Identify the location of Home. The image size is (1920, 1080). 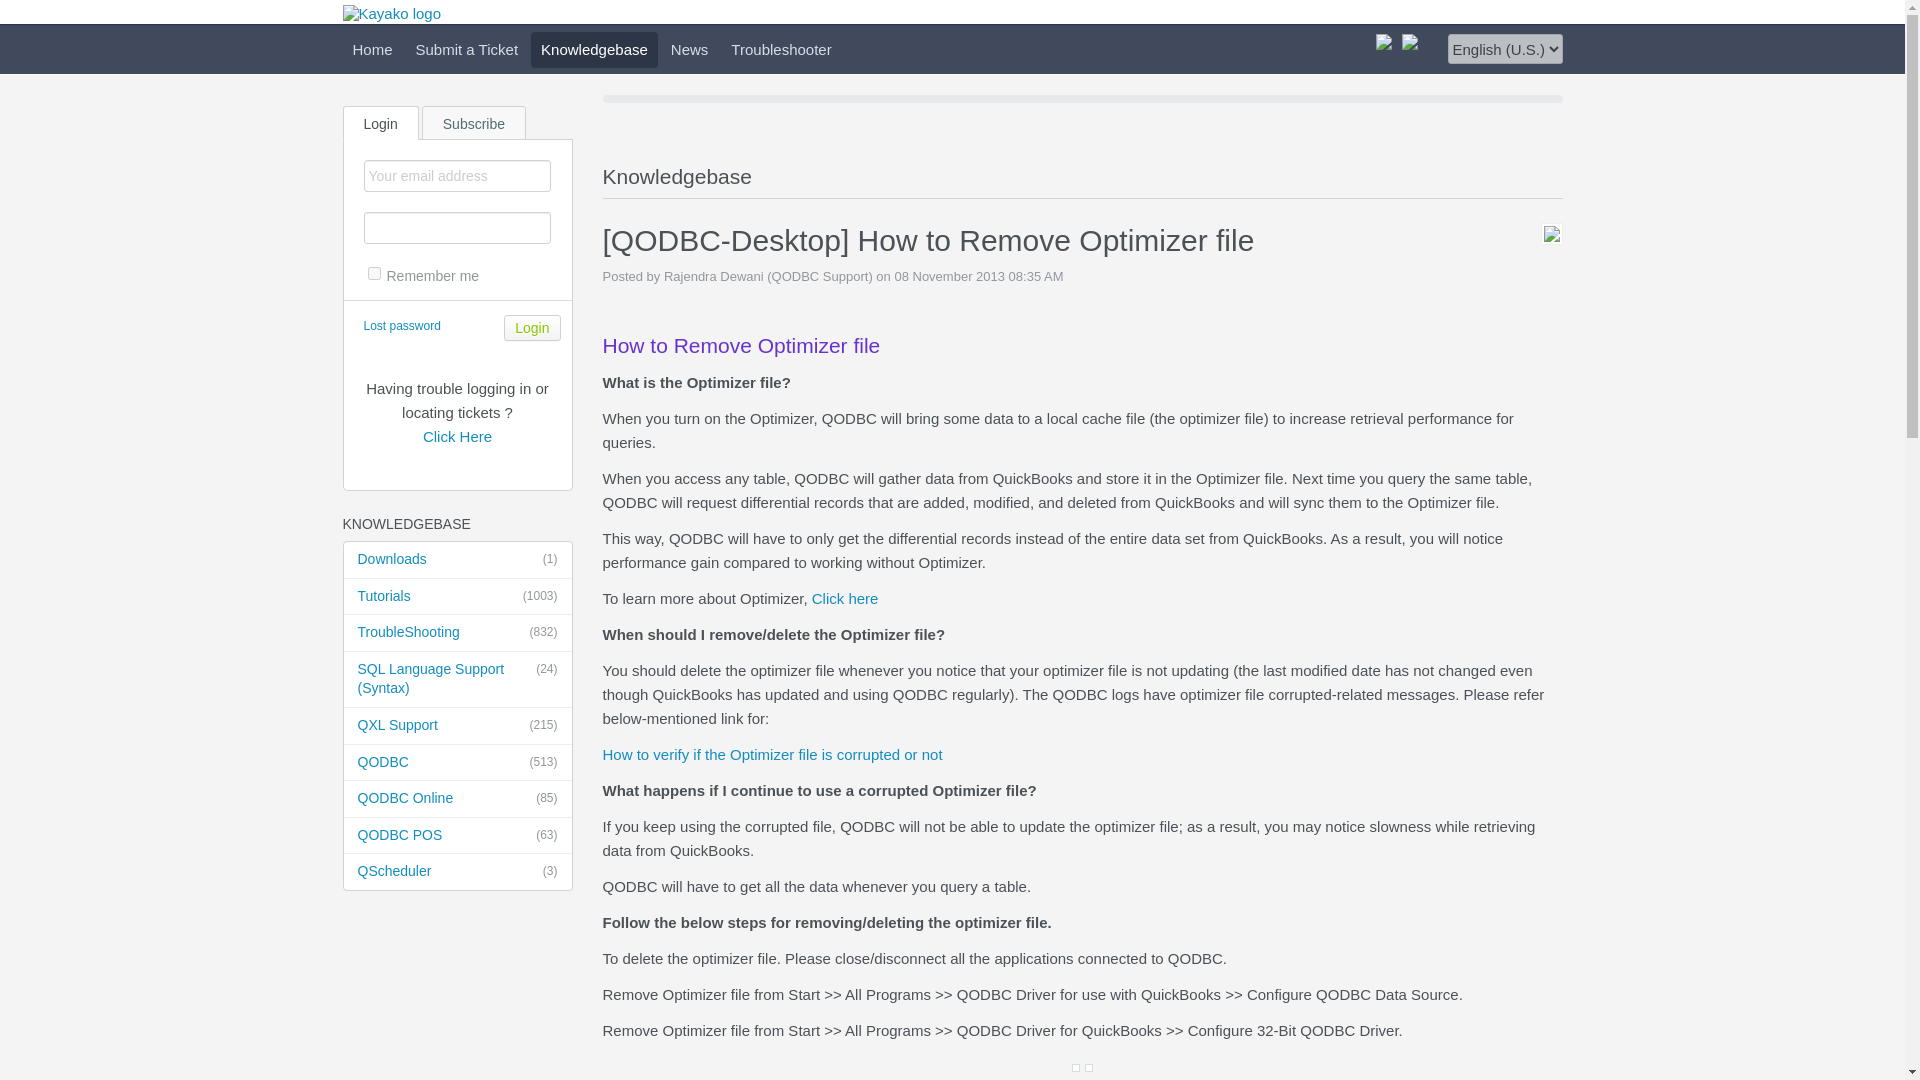
(371, 50).